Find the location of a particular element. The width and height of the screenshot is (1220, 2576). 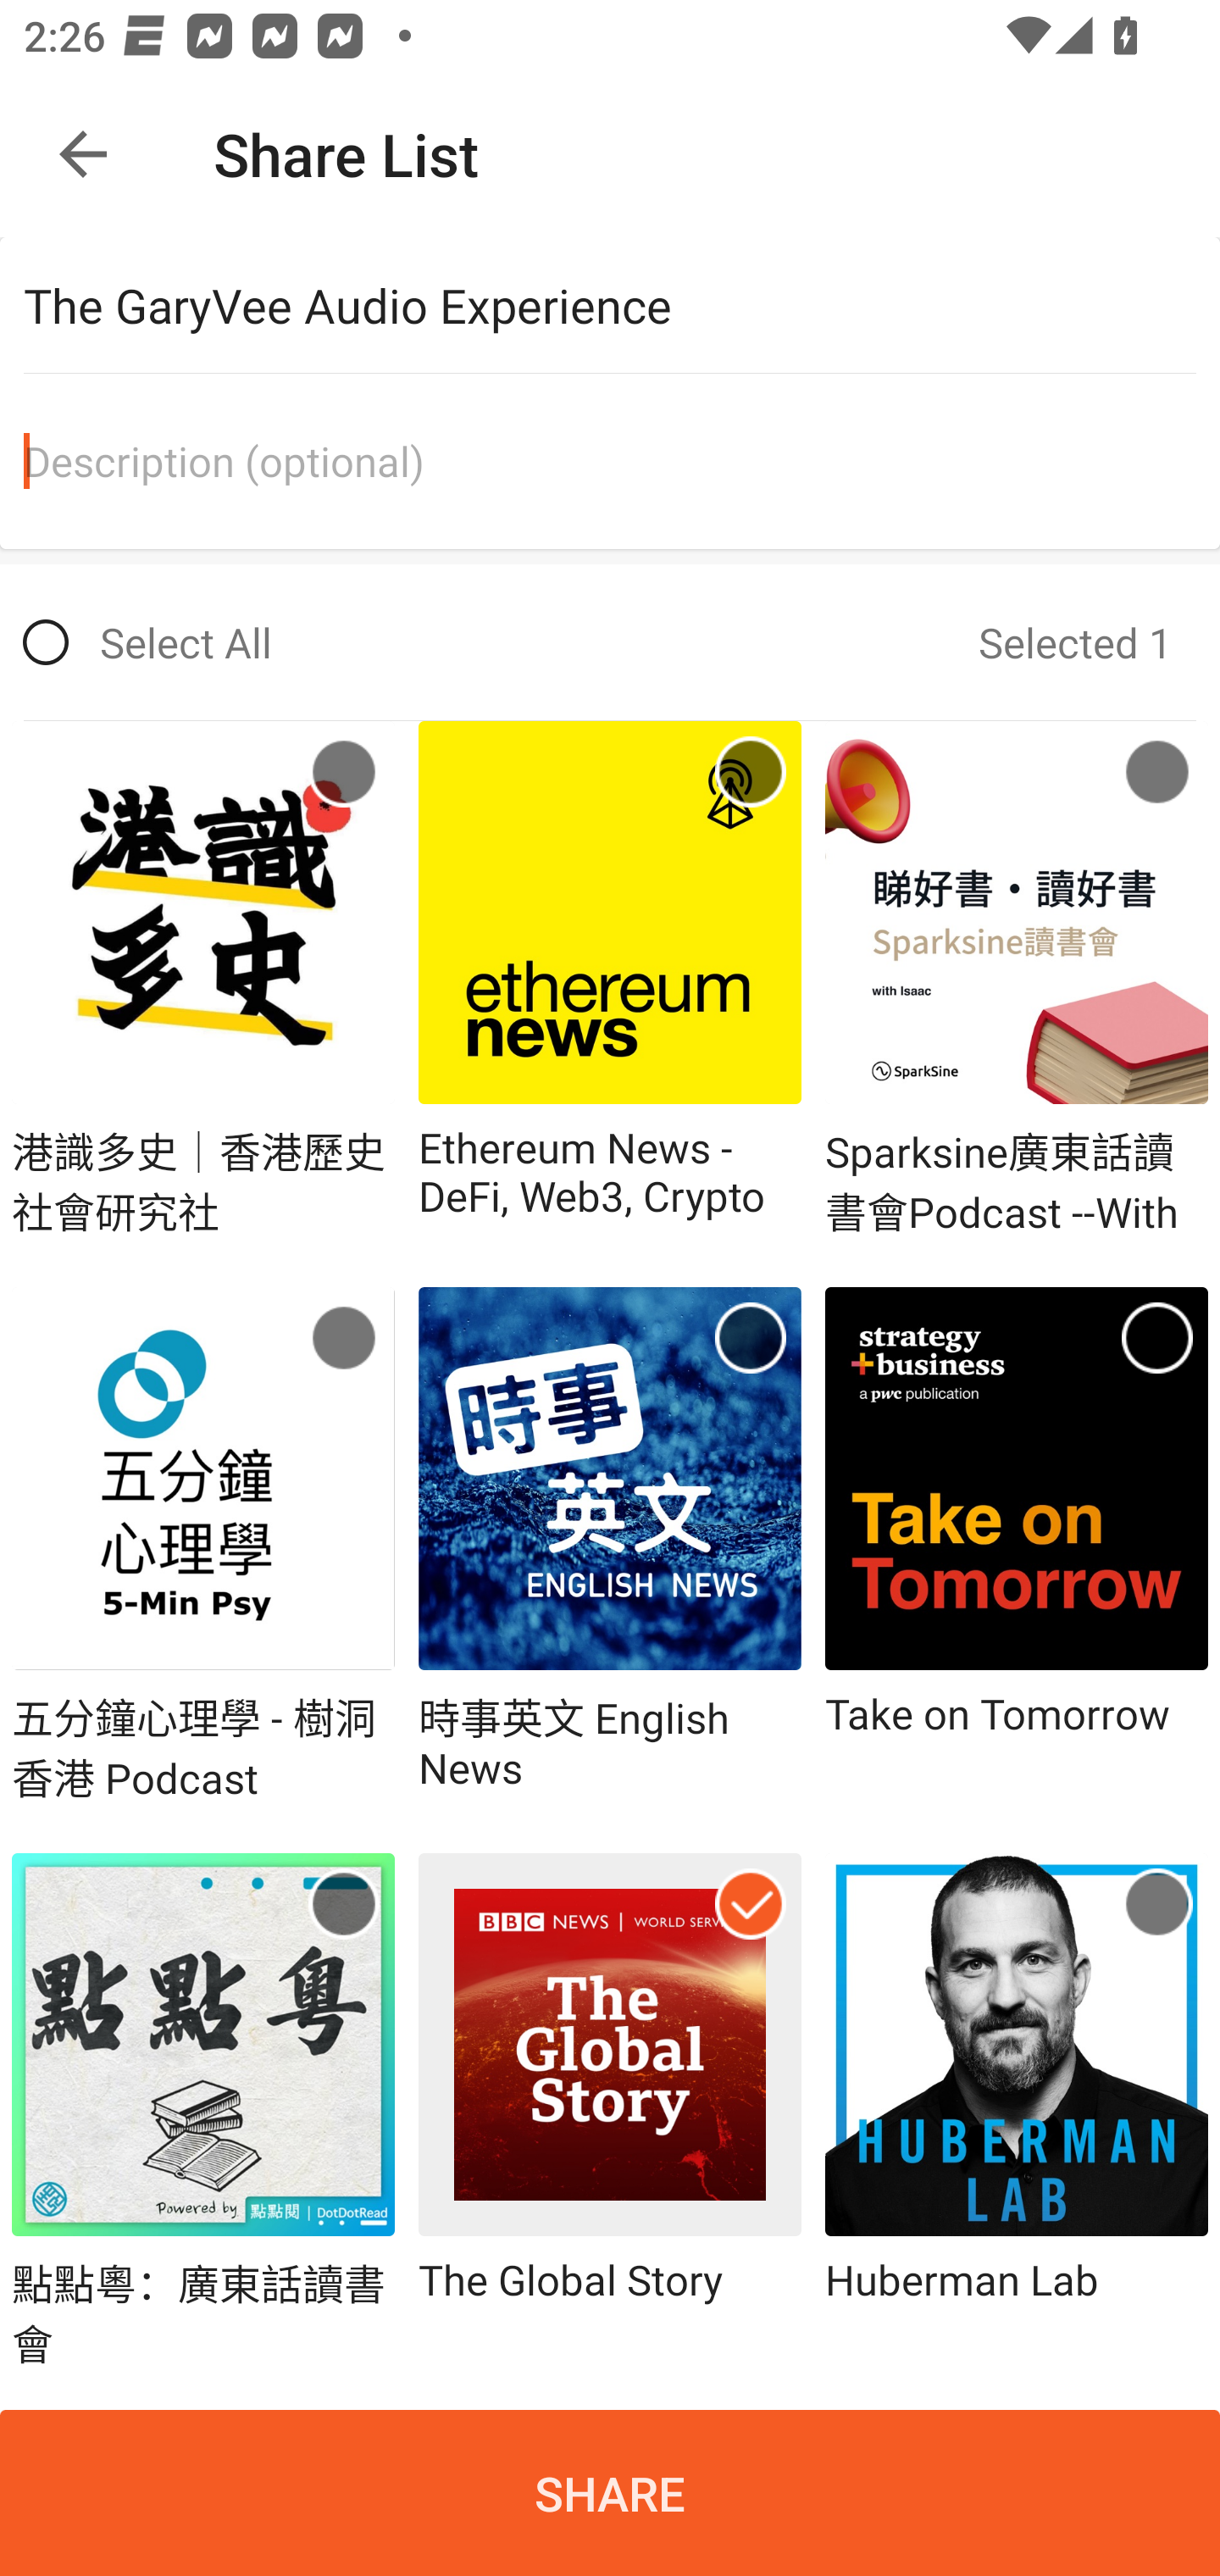

Take on Tomorrow is located at coordinates (1016, 1547).